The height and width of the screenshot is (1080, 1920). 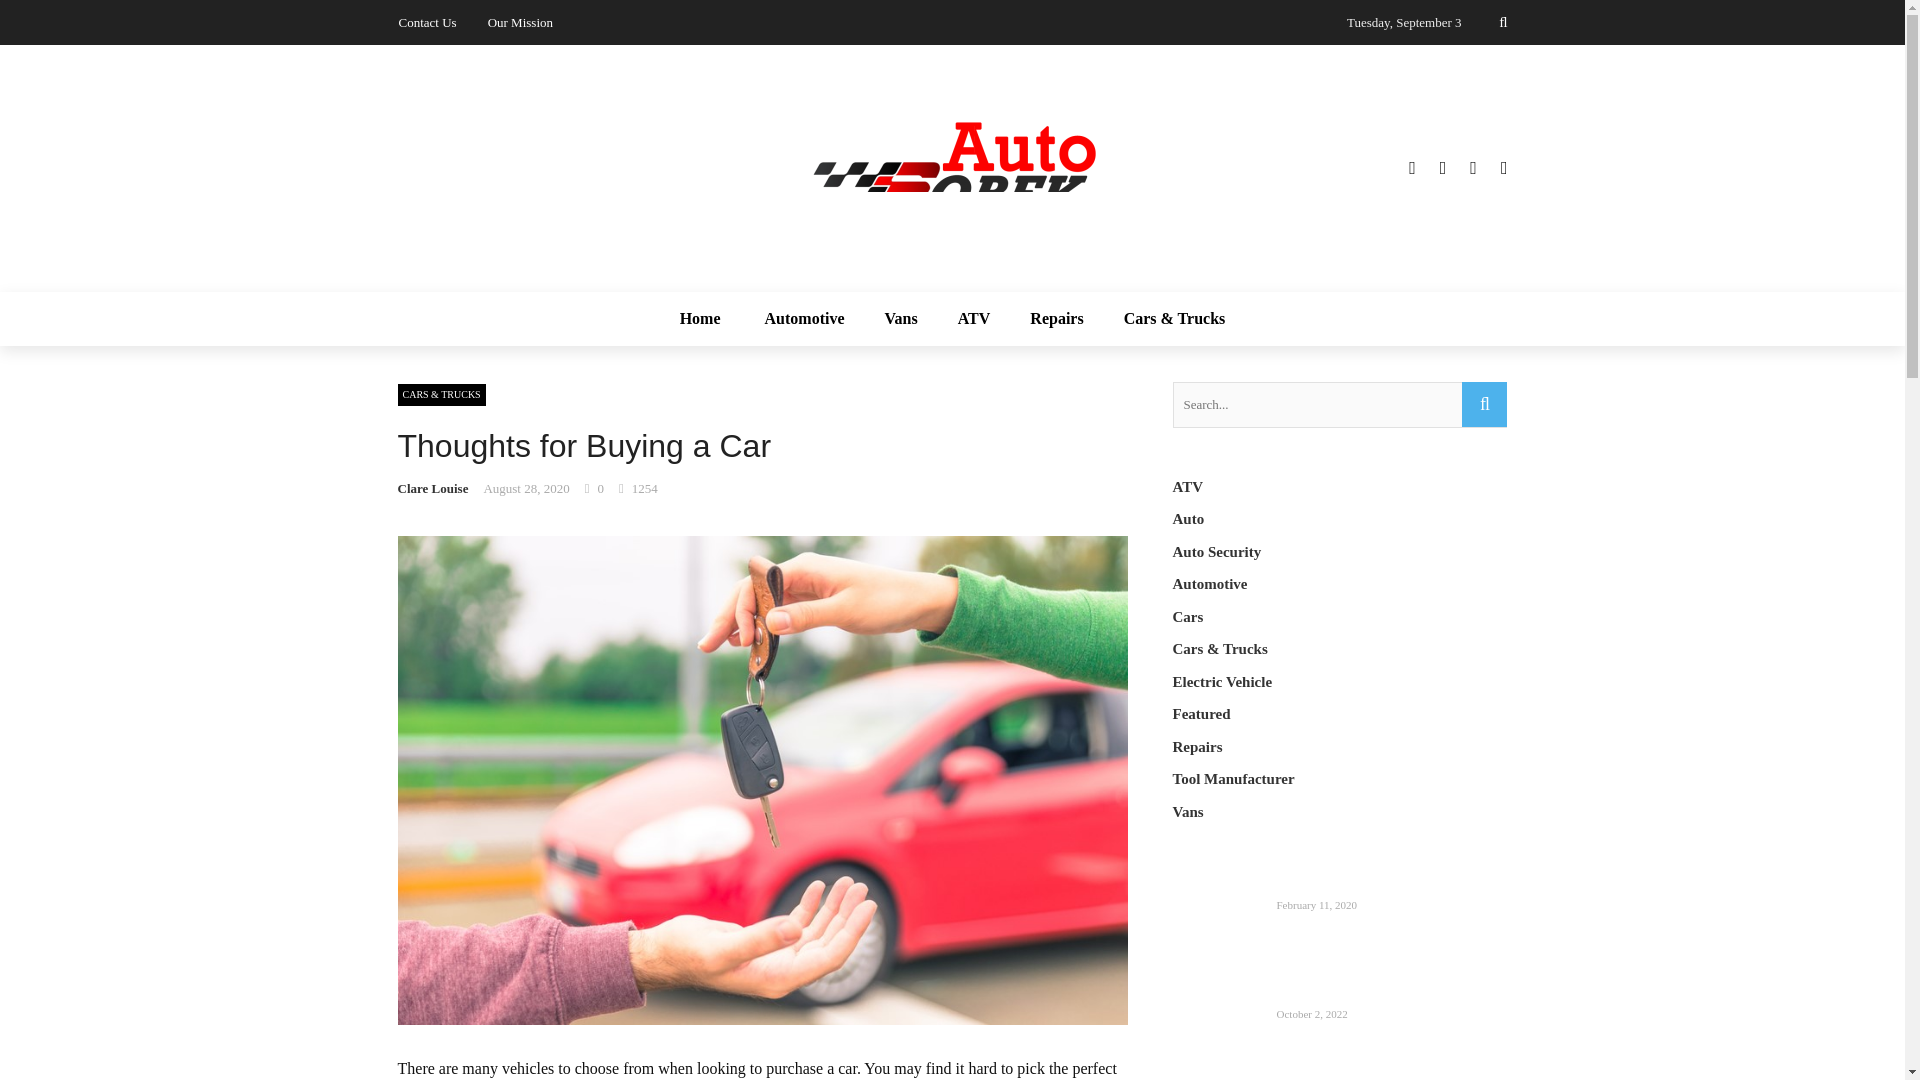 What do you see at coordinates (426, 22) in the screenshot?
I see `Contact Us` at bounding box center [426, 22].